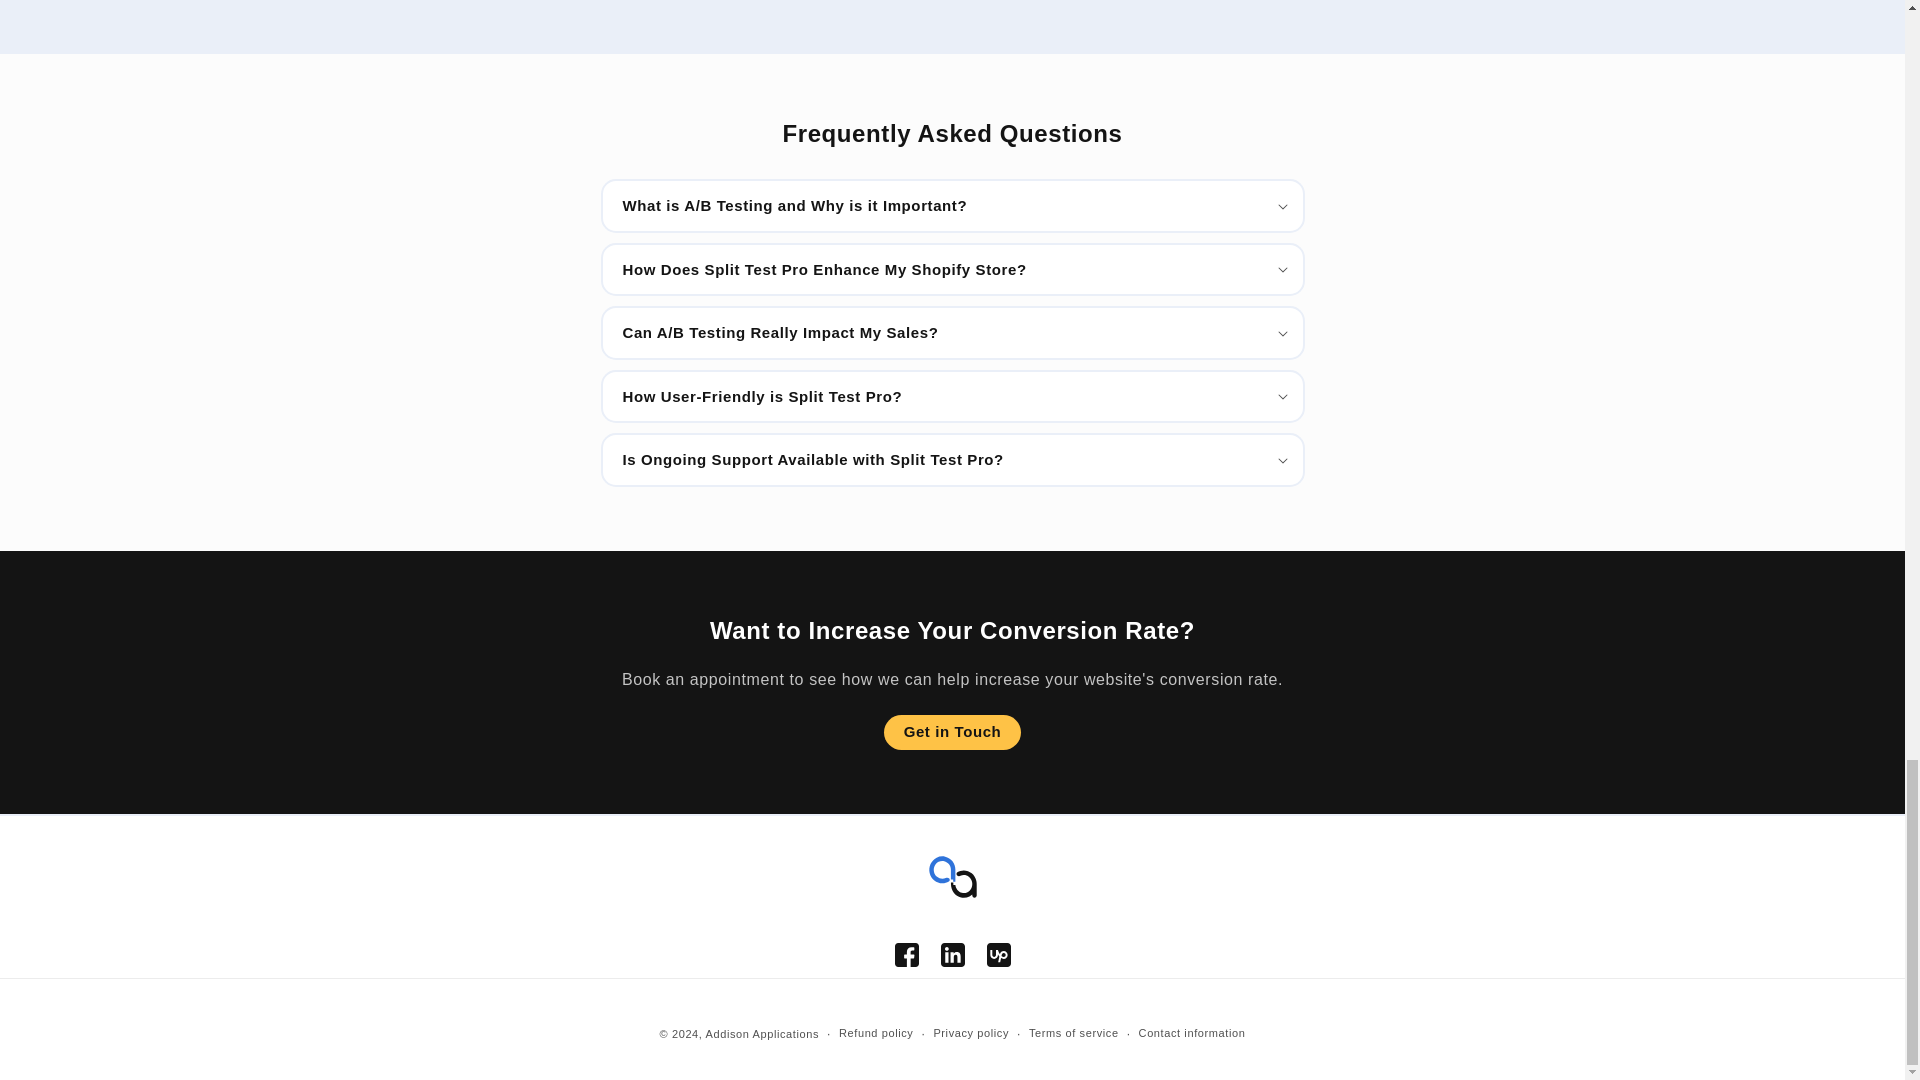 The height and width of the screenshot is (1080, 1920). Describe the element at coordinates (876, 1033) in the screenshot. I see `Refund policy` at that location.